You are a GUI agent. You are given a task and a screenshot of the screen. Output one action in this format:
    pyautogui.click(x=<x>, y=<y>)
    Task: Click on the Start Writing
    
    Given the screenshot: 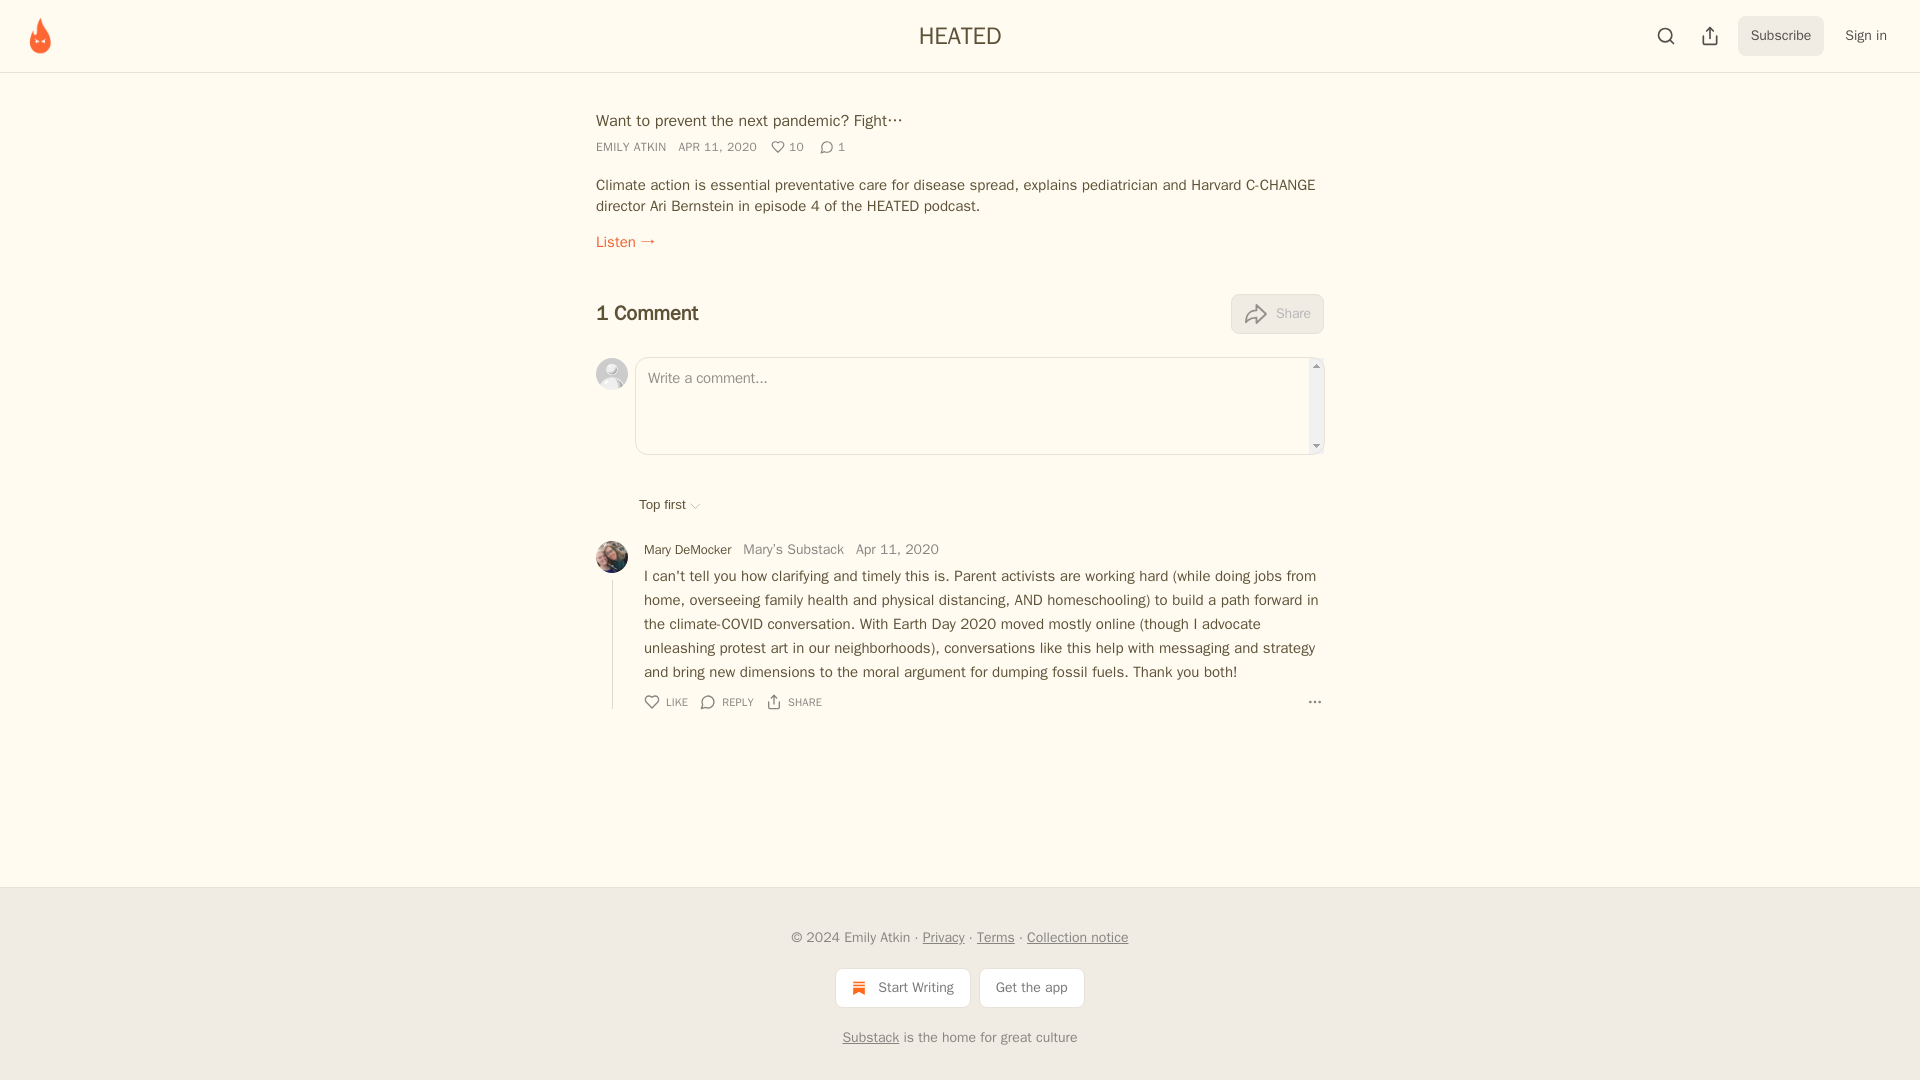 What is the action you would take?
    pyautogui.click(x=902, y=987)
    